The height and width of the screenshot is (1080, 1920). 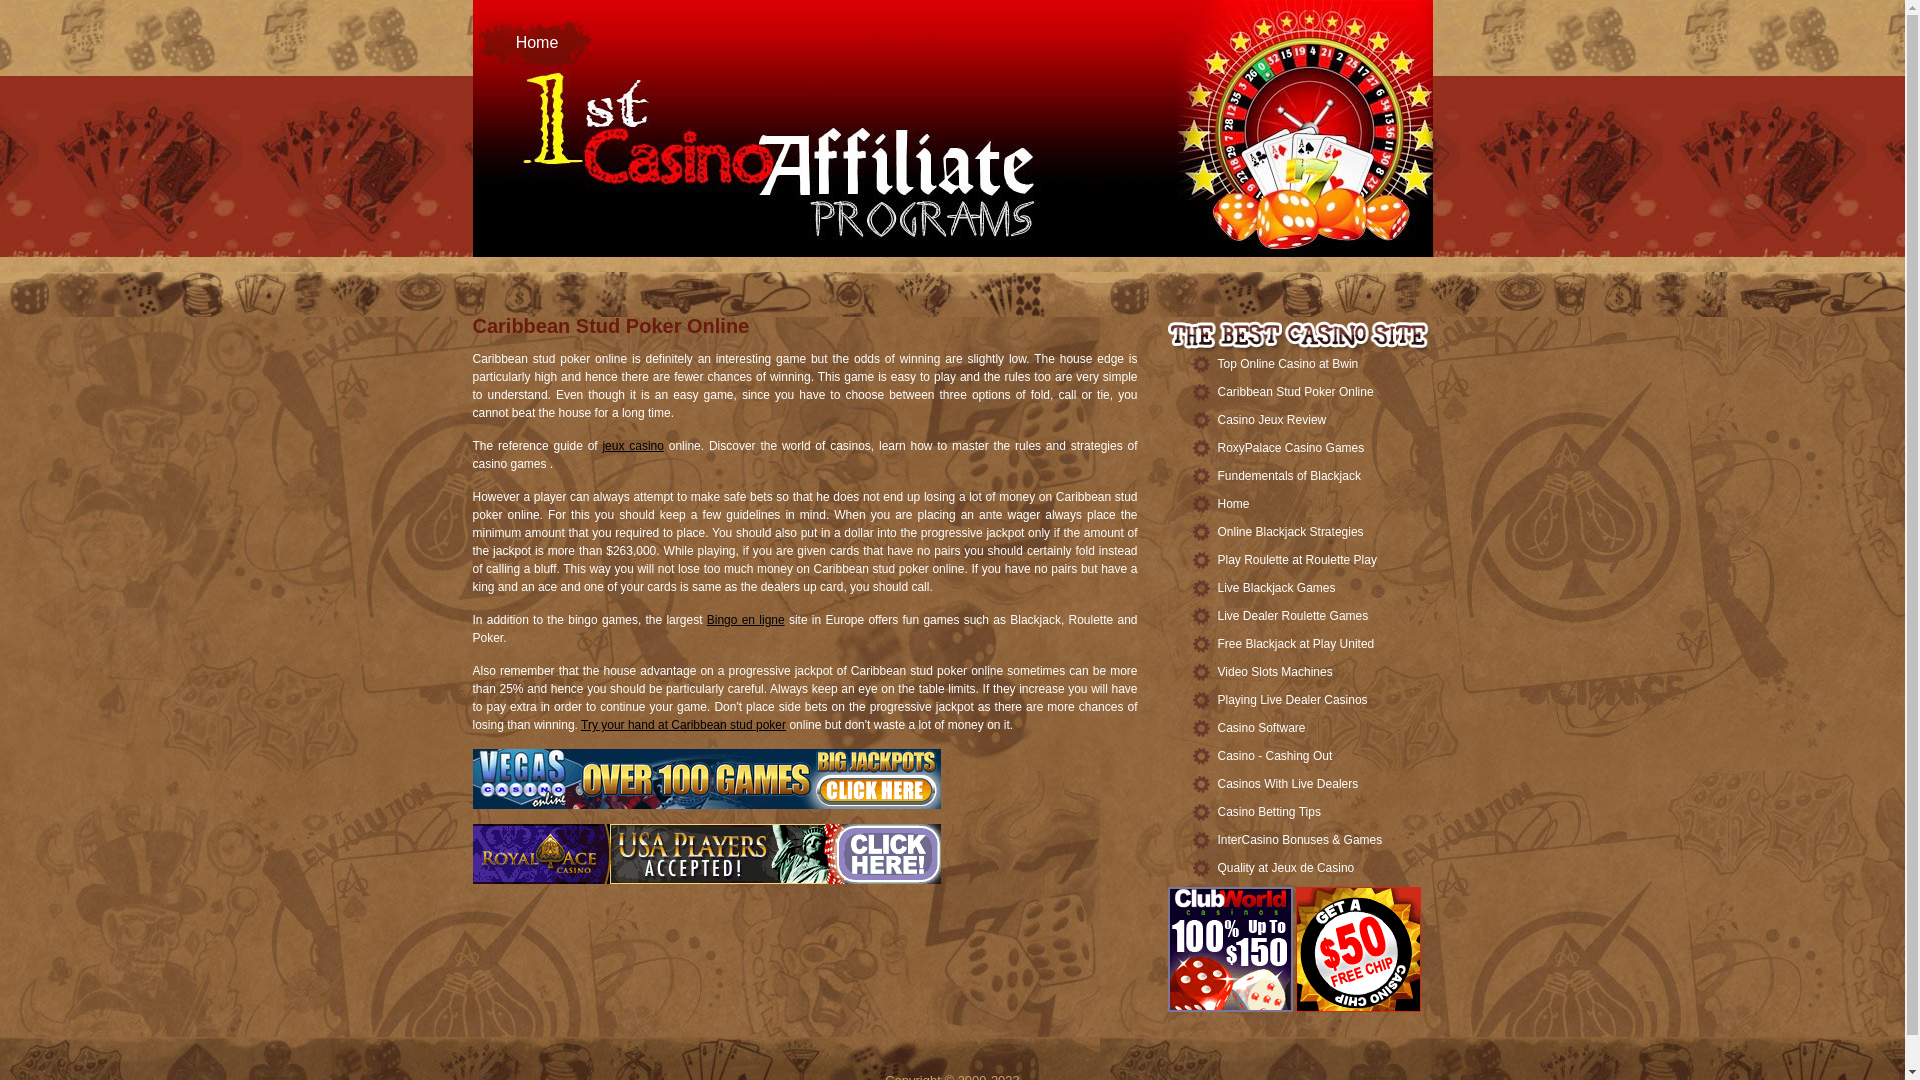 I want to click on Casino Betting Tips, so click(x=1270, y=812).